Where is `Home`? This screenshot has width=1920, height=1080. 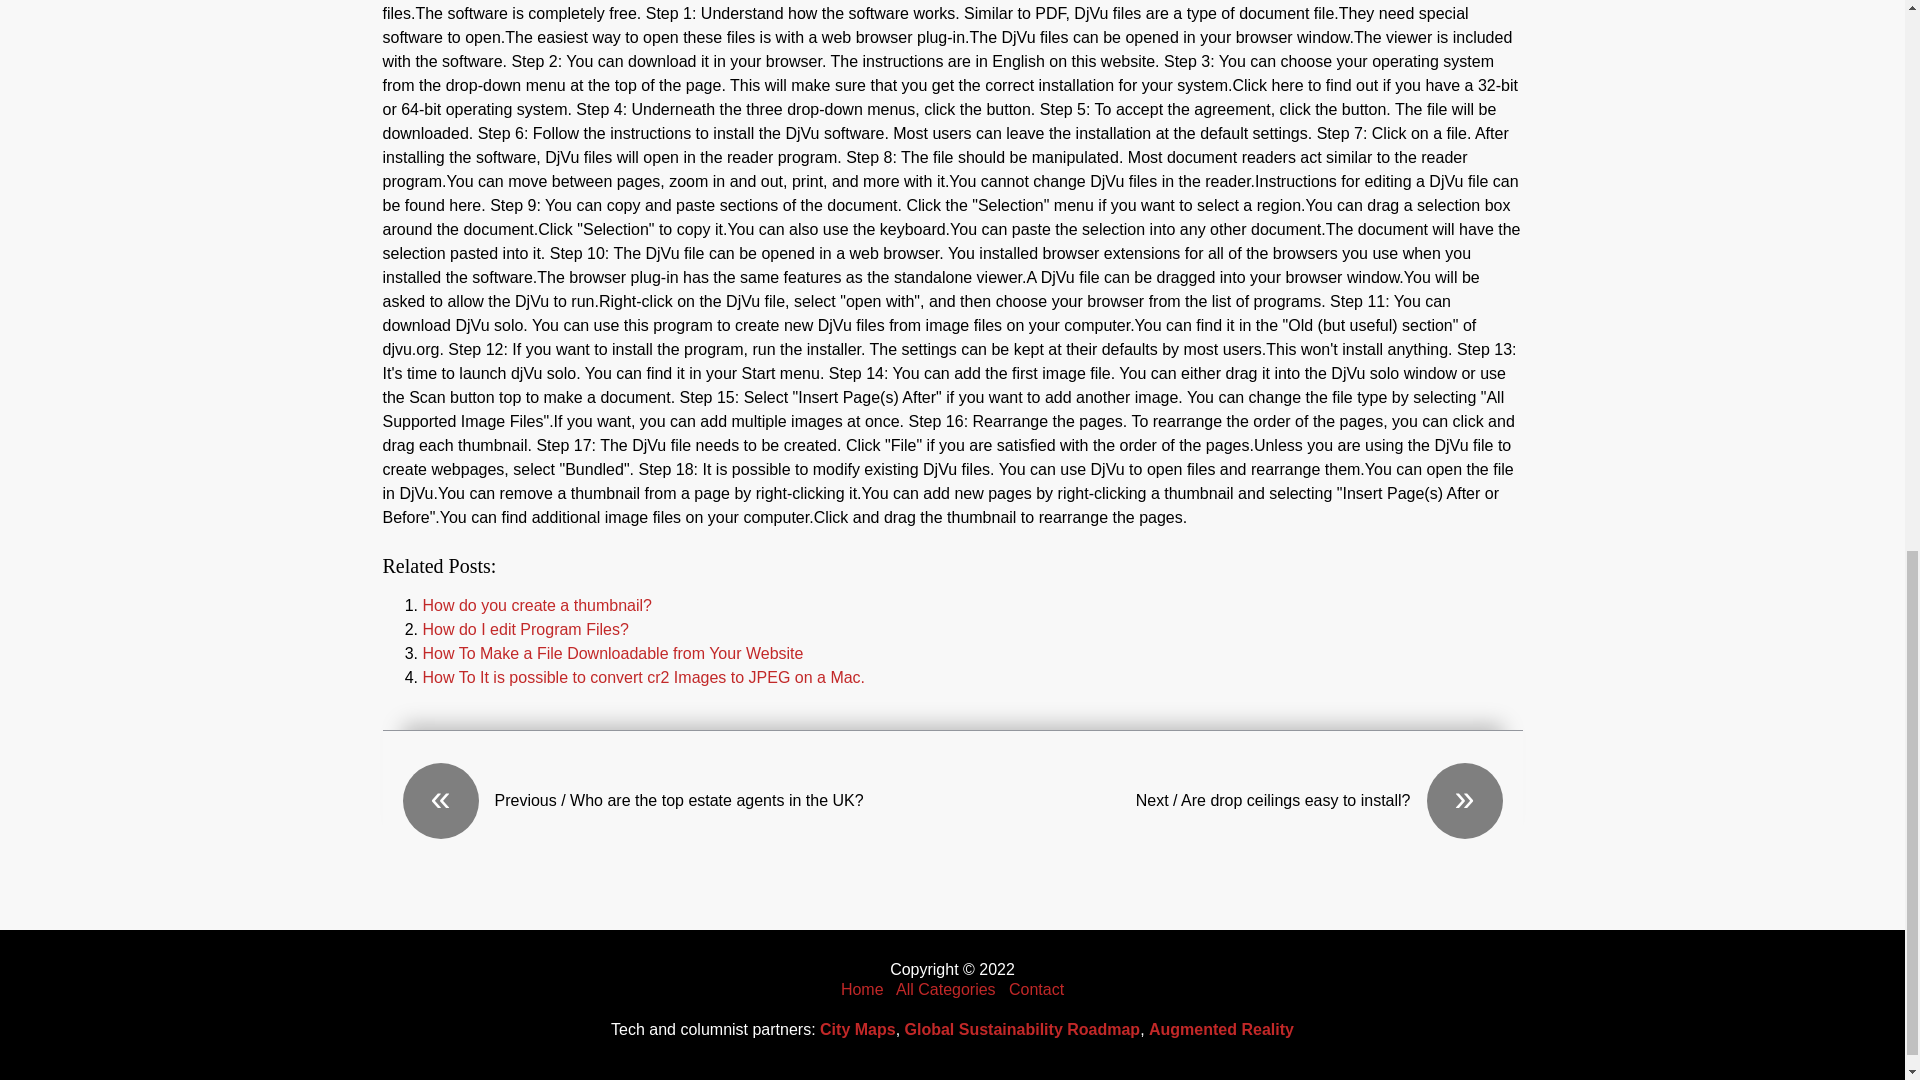
Home is located at coordinates (862, 988).